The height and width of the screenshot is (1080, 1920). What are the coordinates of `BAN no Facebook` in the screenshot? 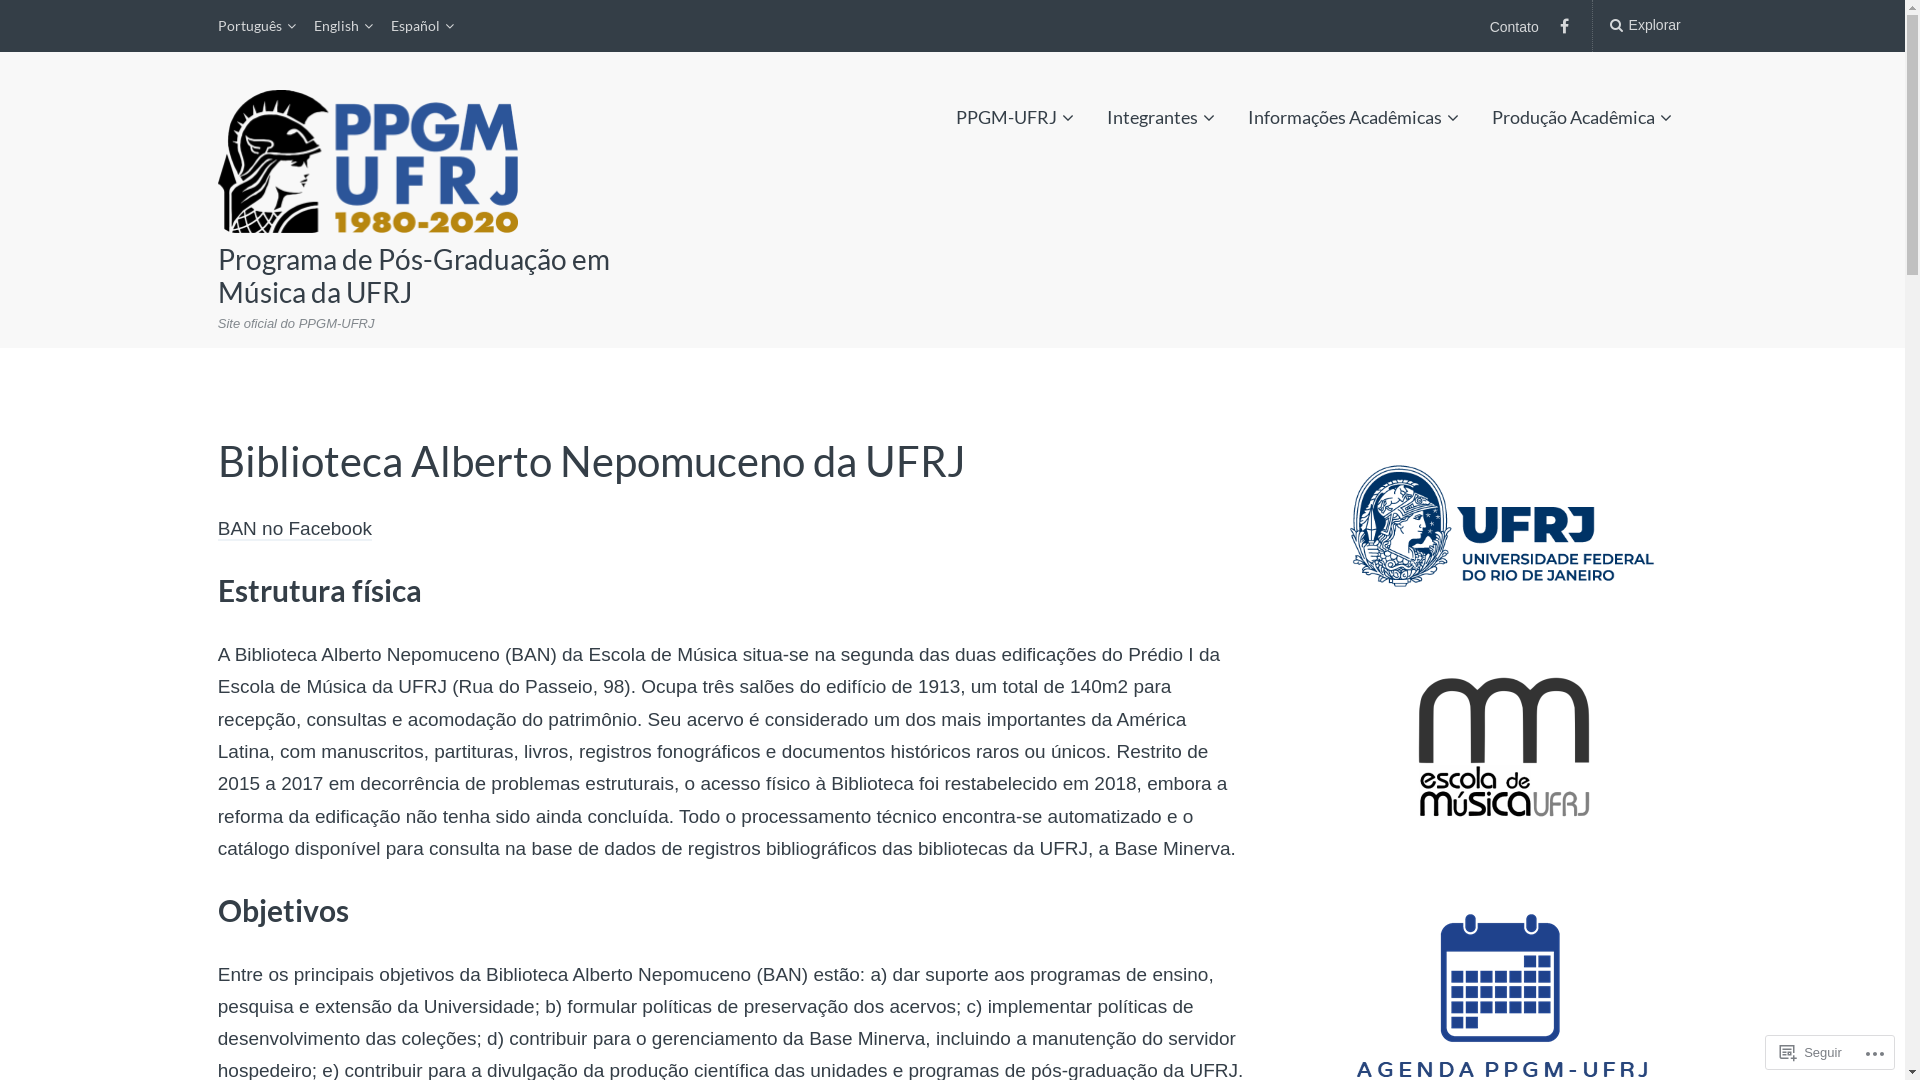 It's located at (295, 530).